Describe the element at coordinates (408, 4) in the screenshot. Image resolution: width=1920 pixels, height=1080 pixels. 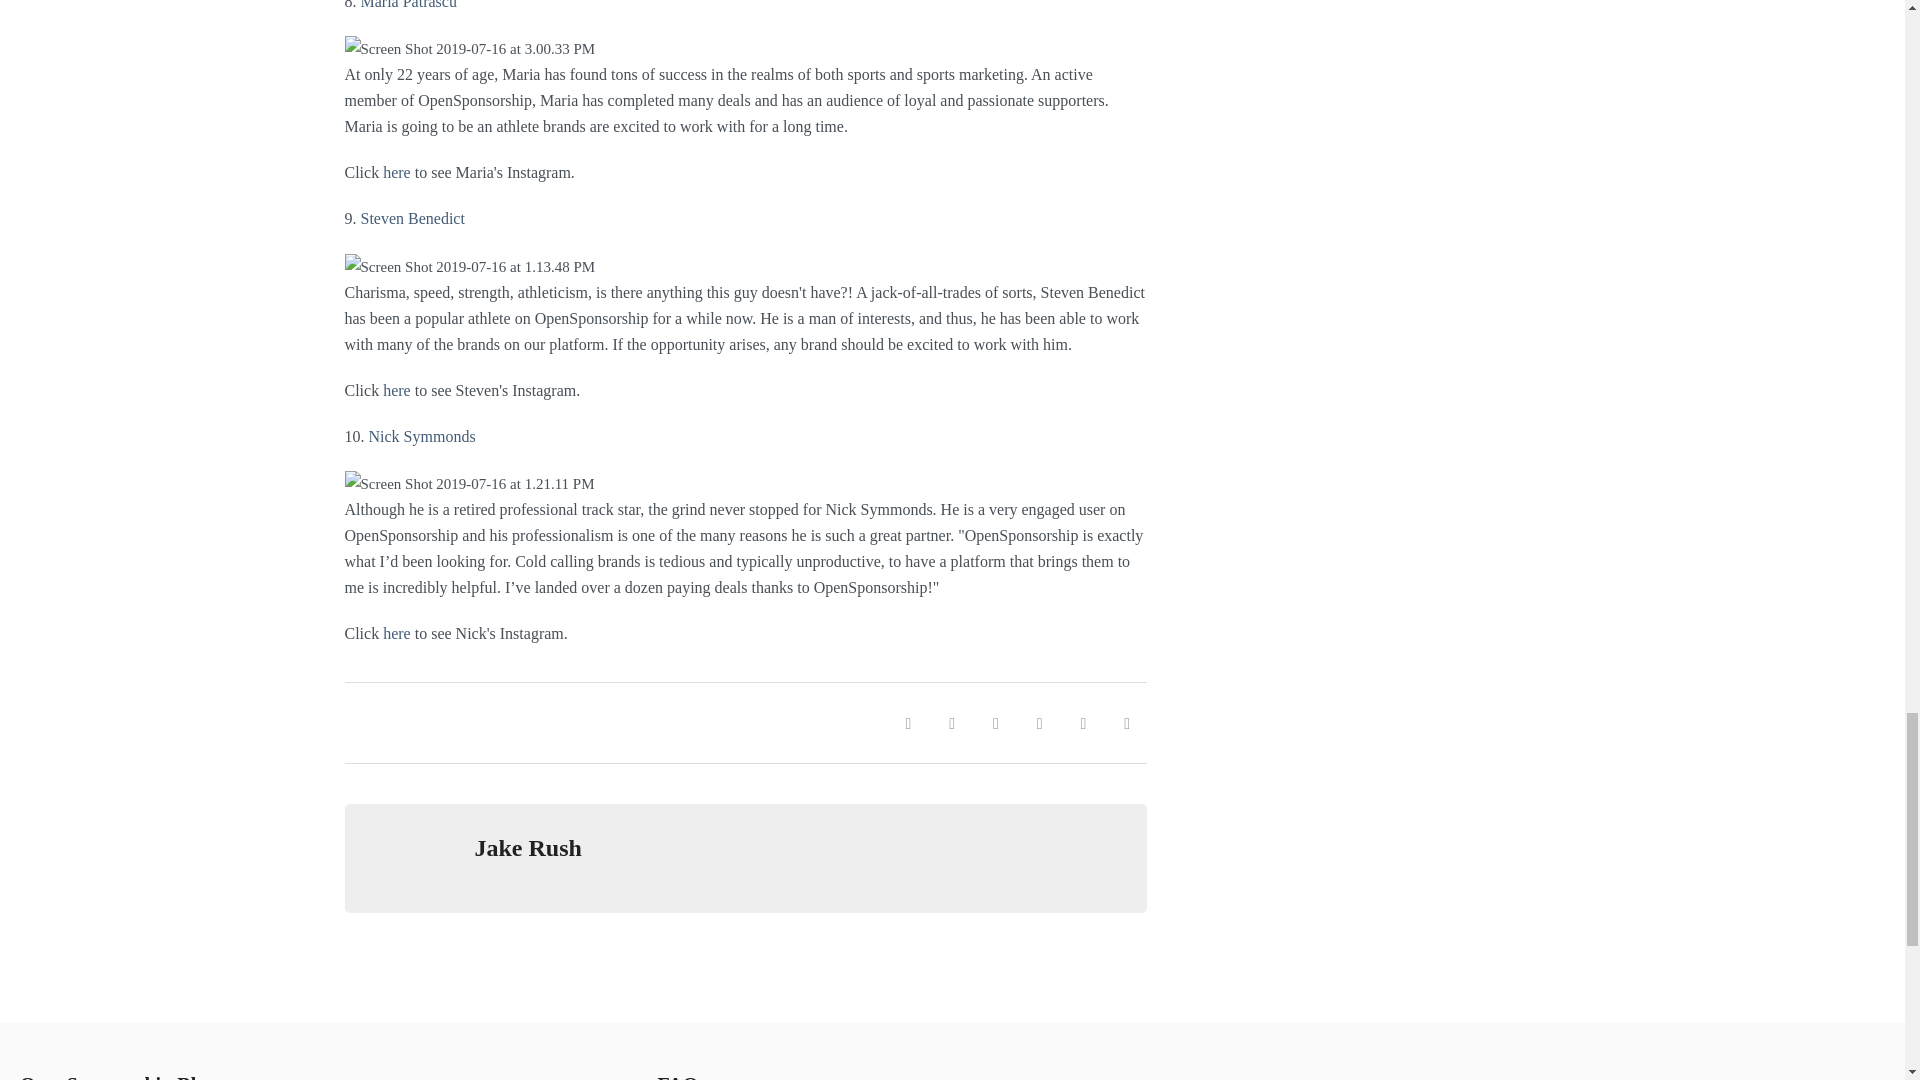
I see `Maria Patrascu` at that location.